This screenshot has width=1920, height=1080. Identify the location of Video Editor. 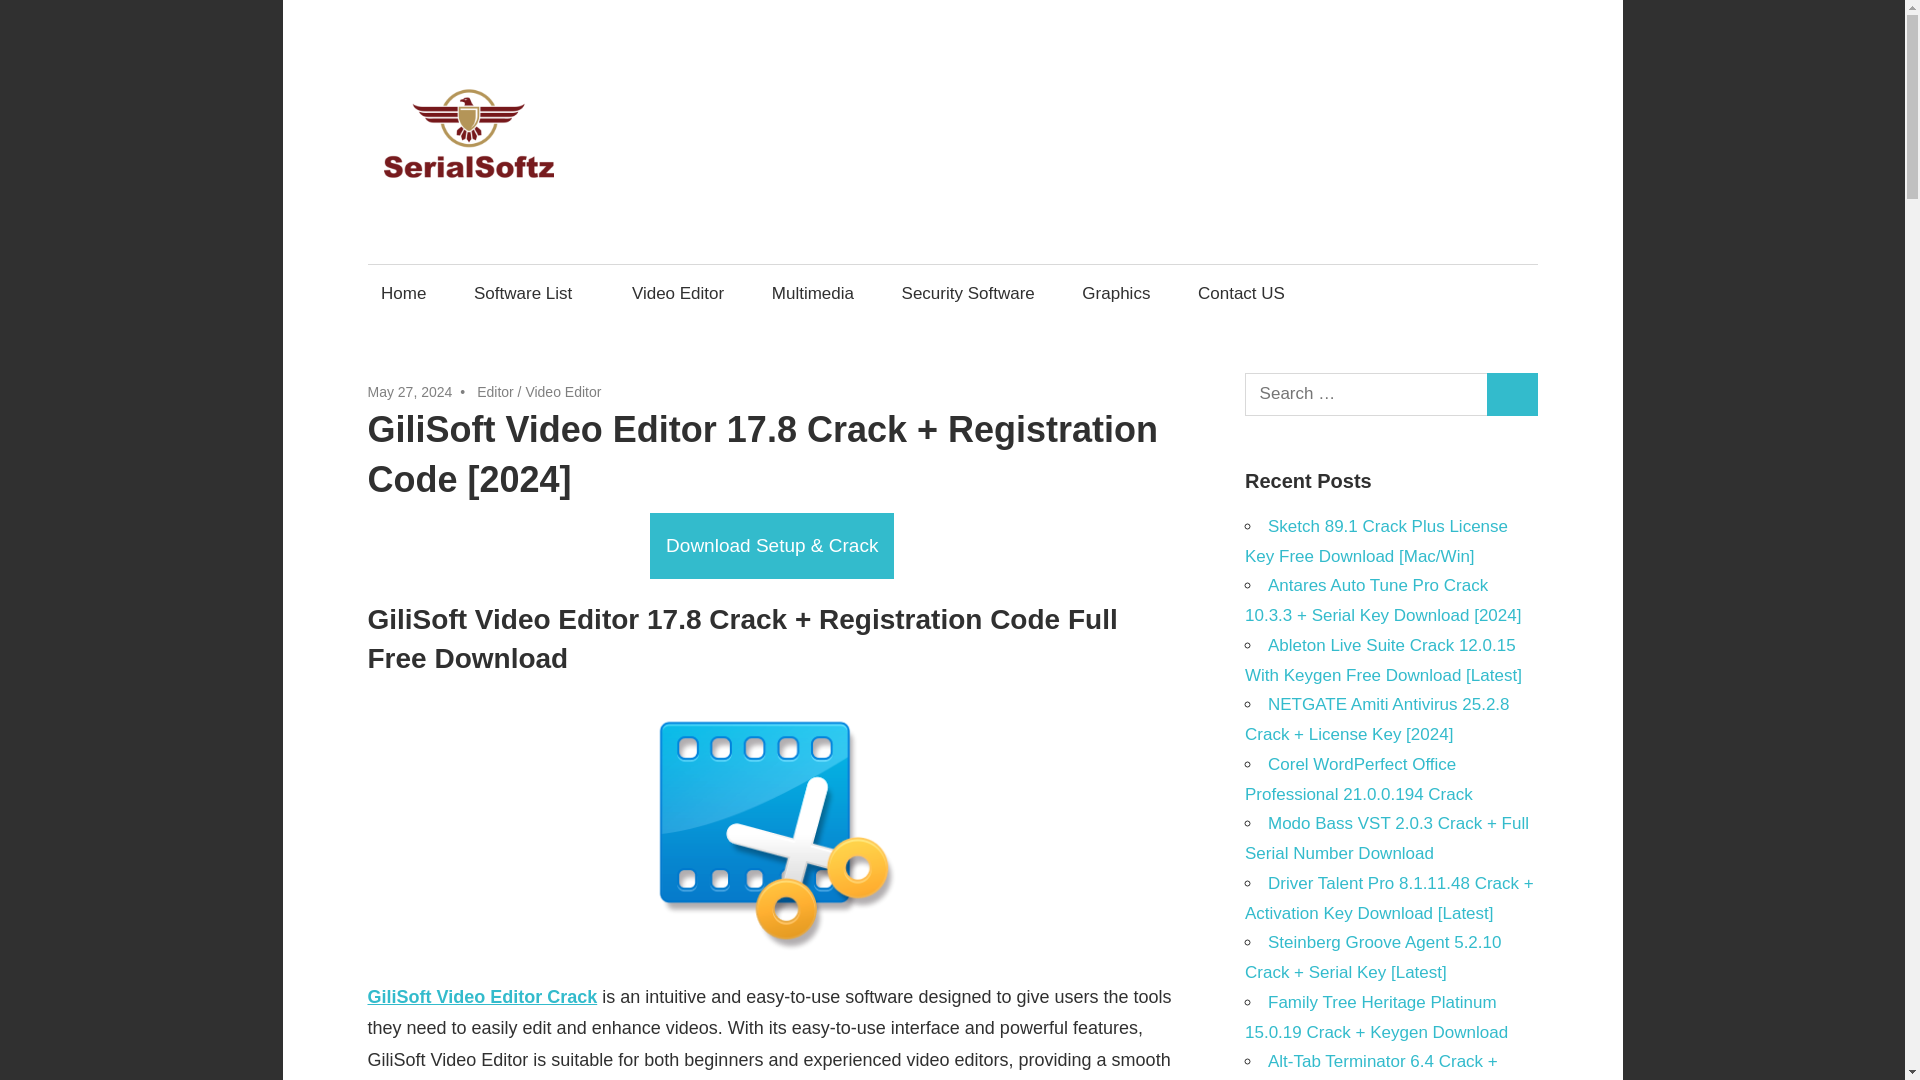
(678, 292).